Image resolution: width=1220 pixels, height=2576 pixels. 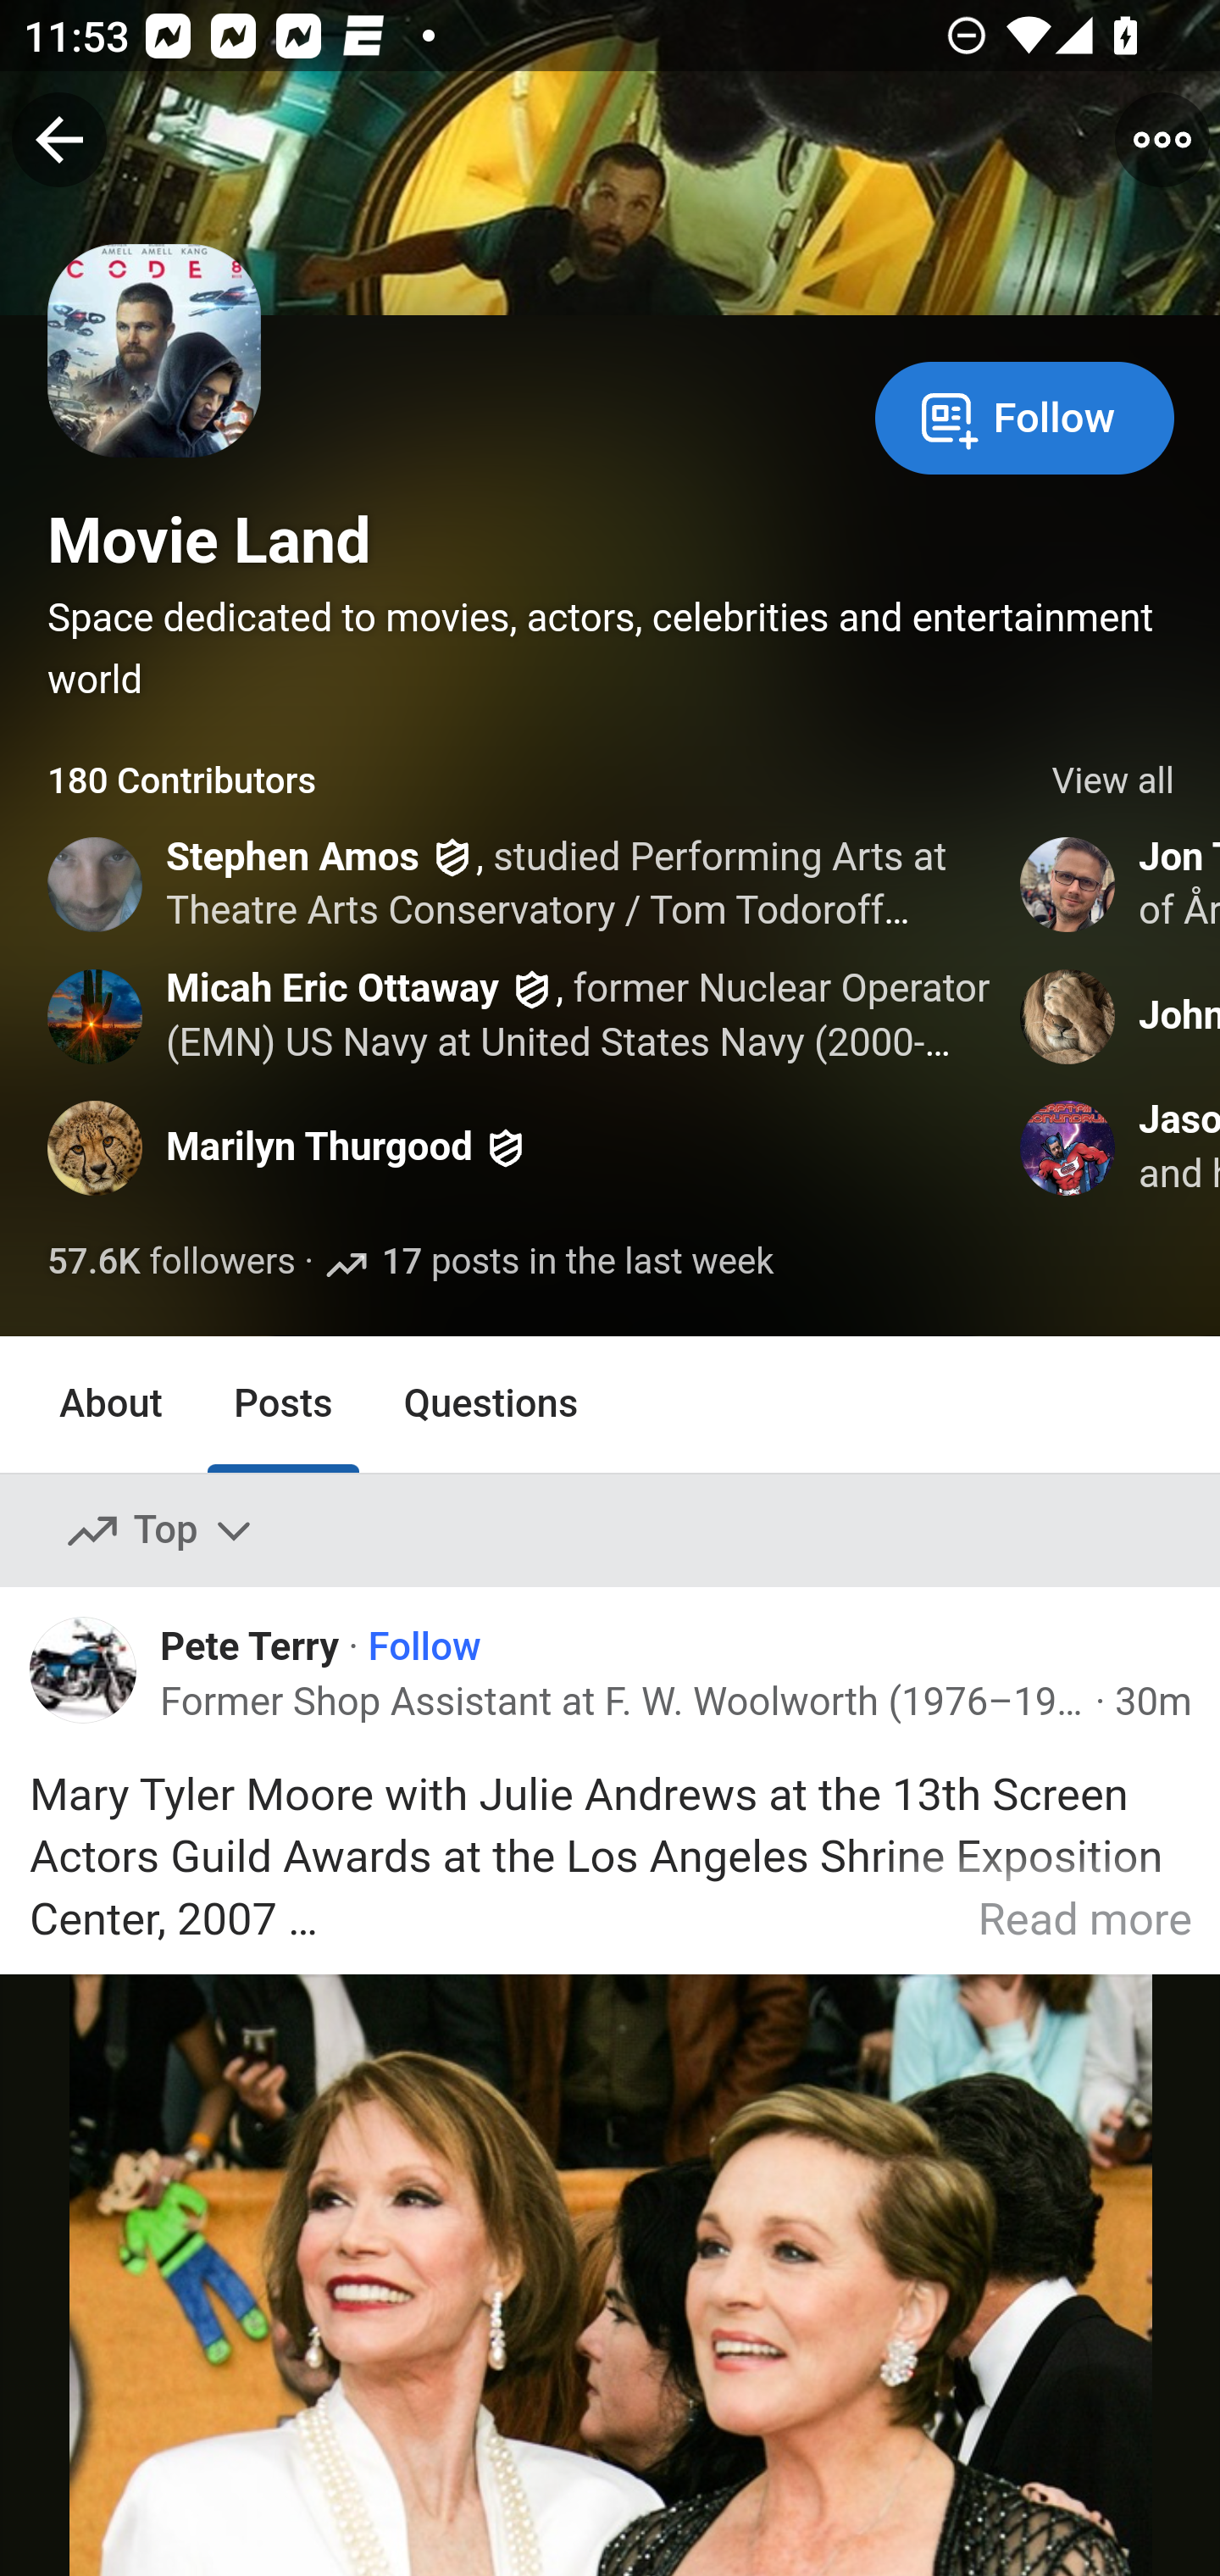 I want to click on Questions, so click(x=491, y=1403).